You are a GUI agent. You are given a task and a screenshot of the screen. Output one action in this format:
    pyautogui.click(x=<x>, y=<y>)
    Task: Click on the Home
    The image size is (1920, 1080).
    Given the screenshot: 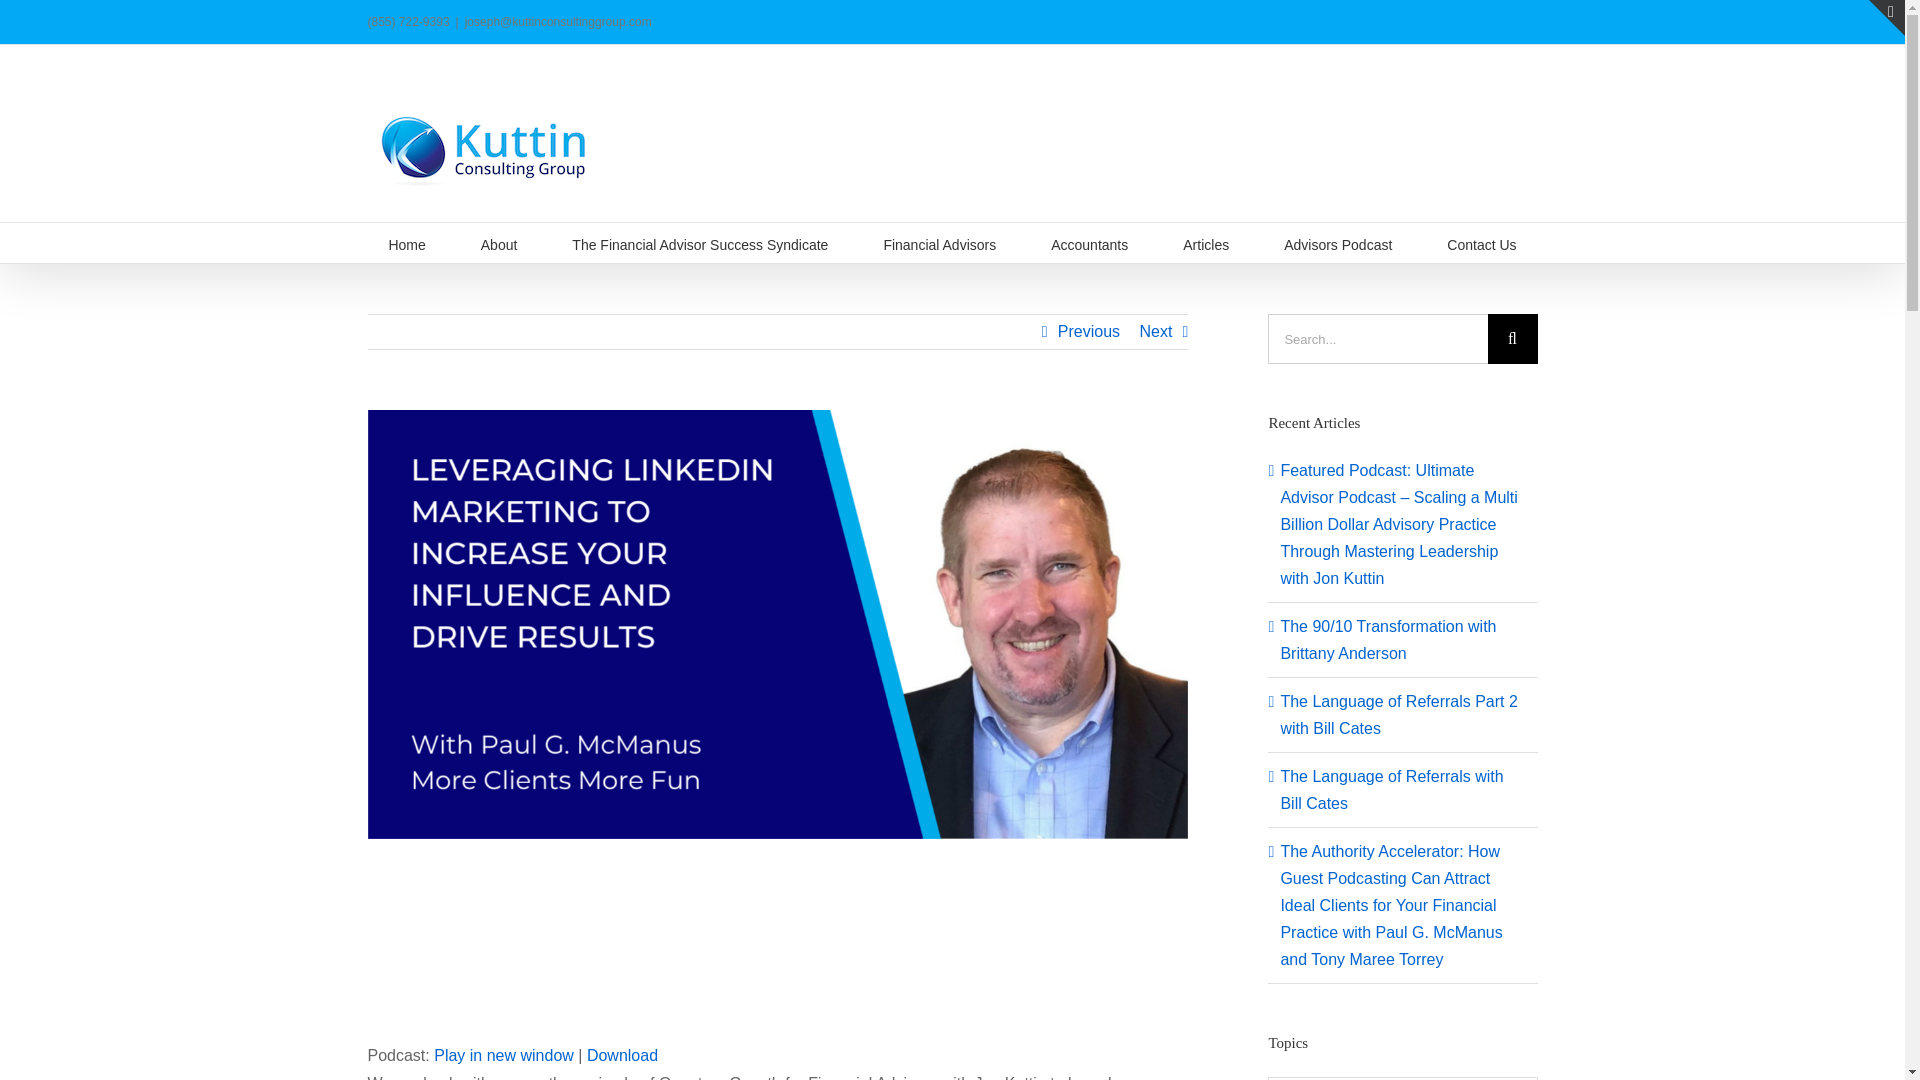 What is the action you would take?
    pyautogui.click(x=406, y=242)
    